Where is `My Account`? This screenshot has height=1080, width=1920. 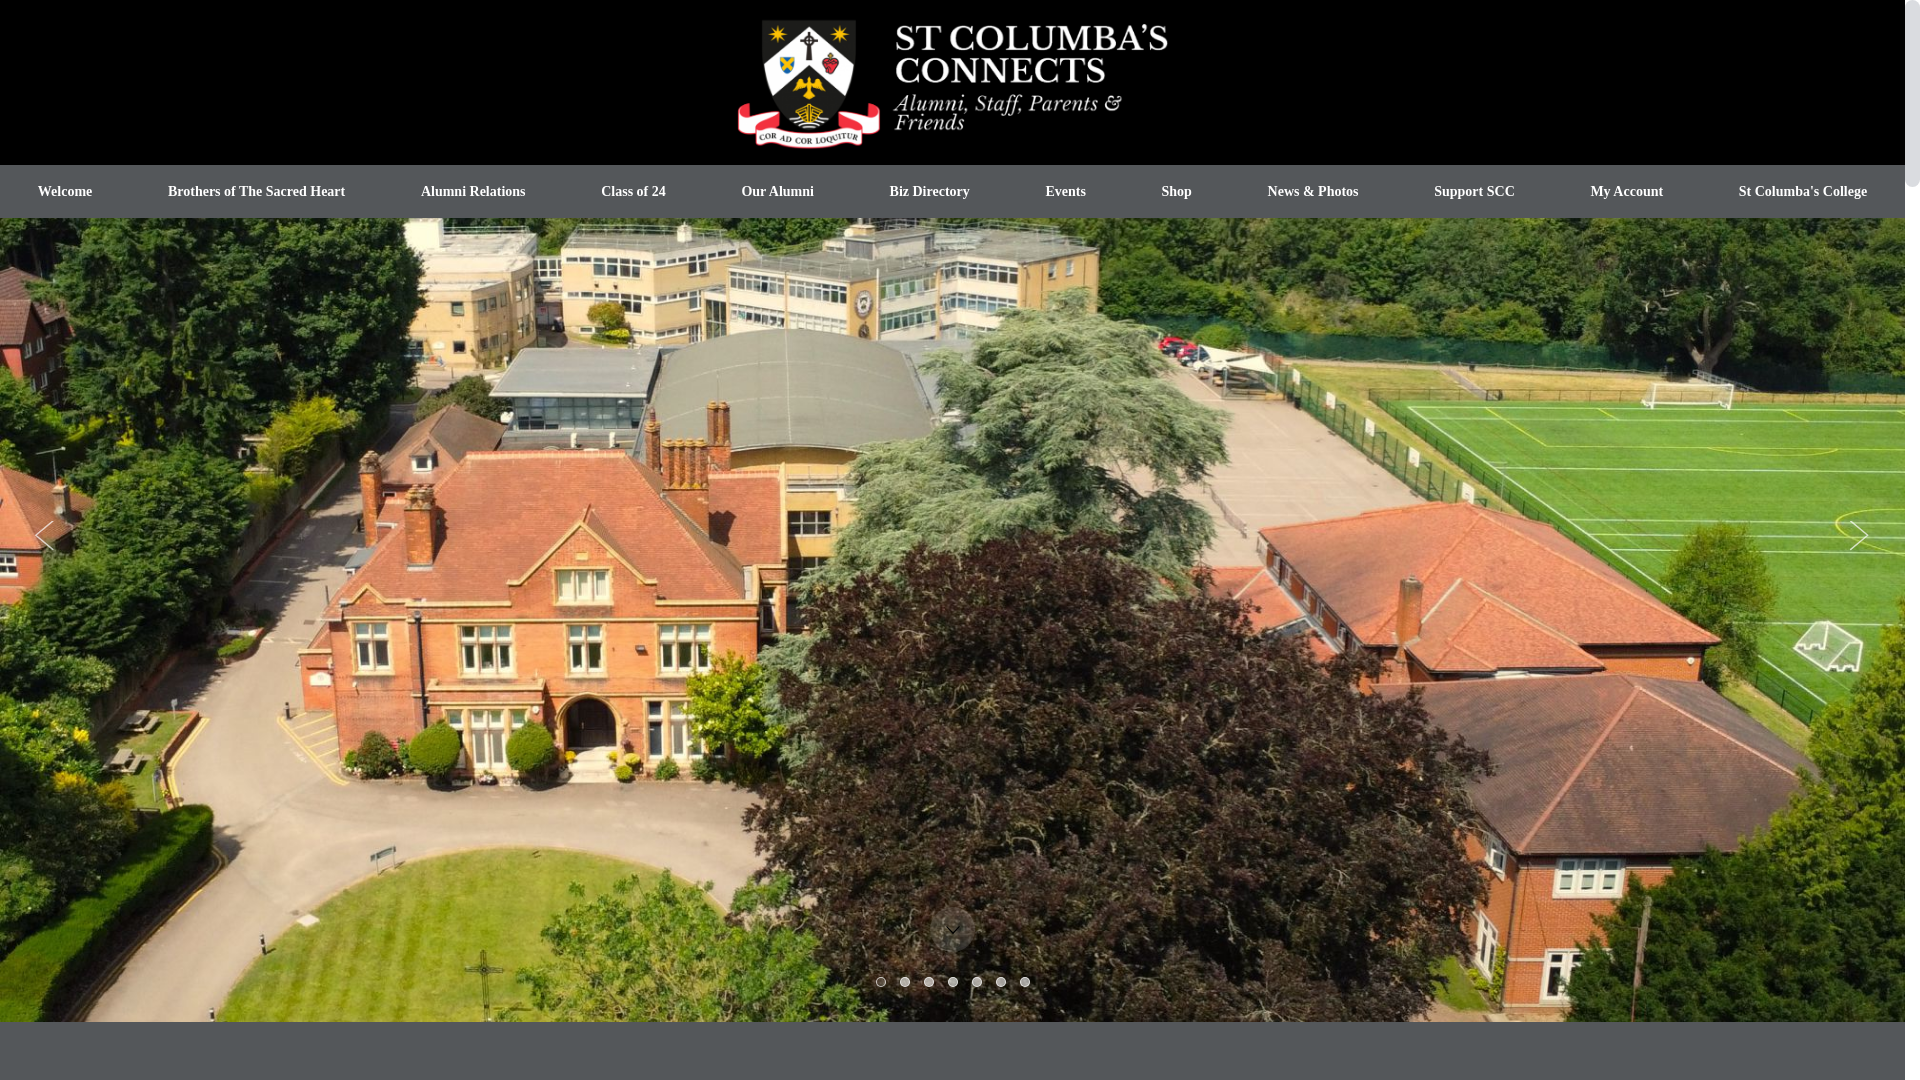
My Account is located at coordinates (1627, 192).